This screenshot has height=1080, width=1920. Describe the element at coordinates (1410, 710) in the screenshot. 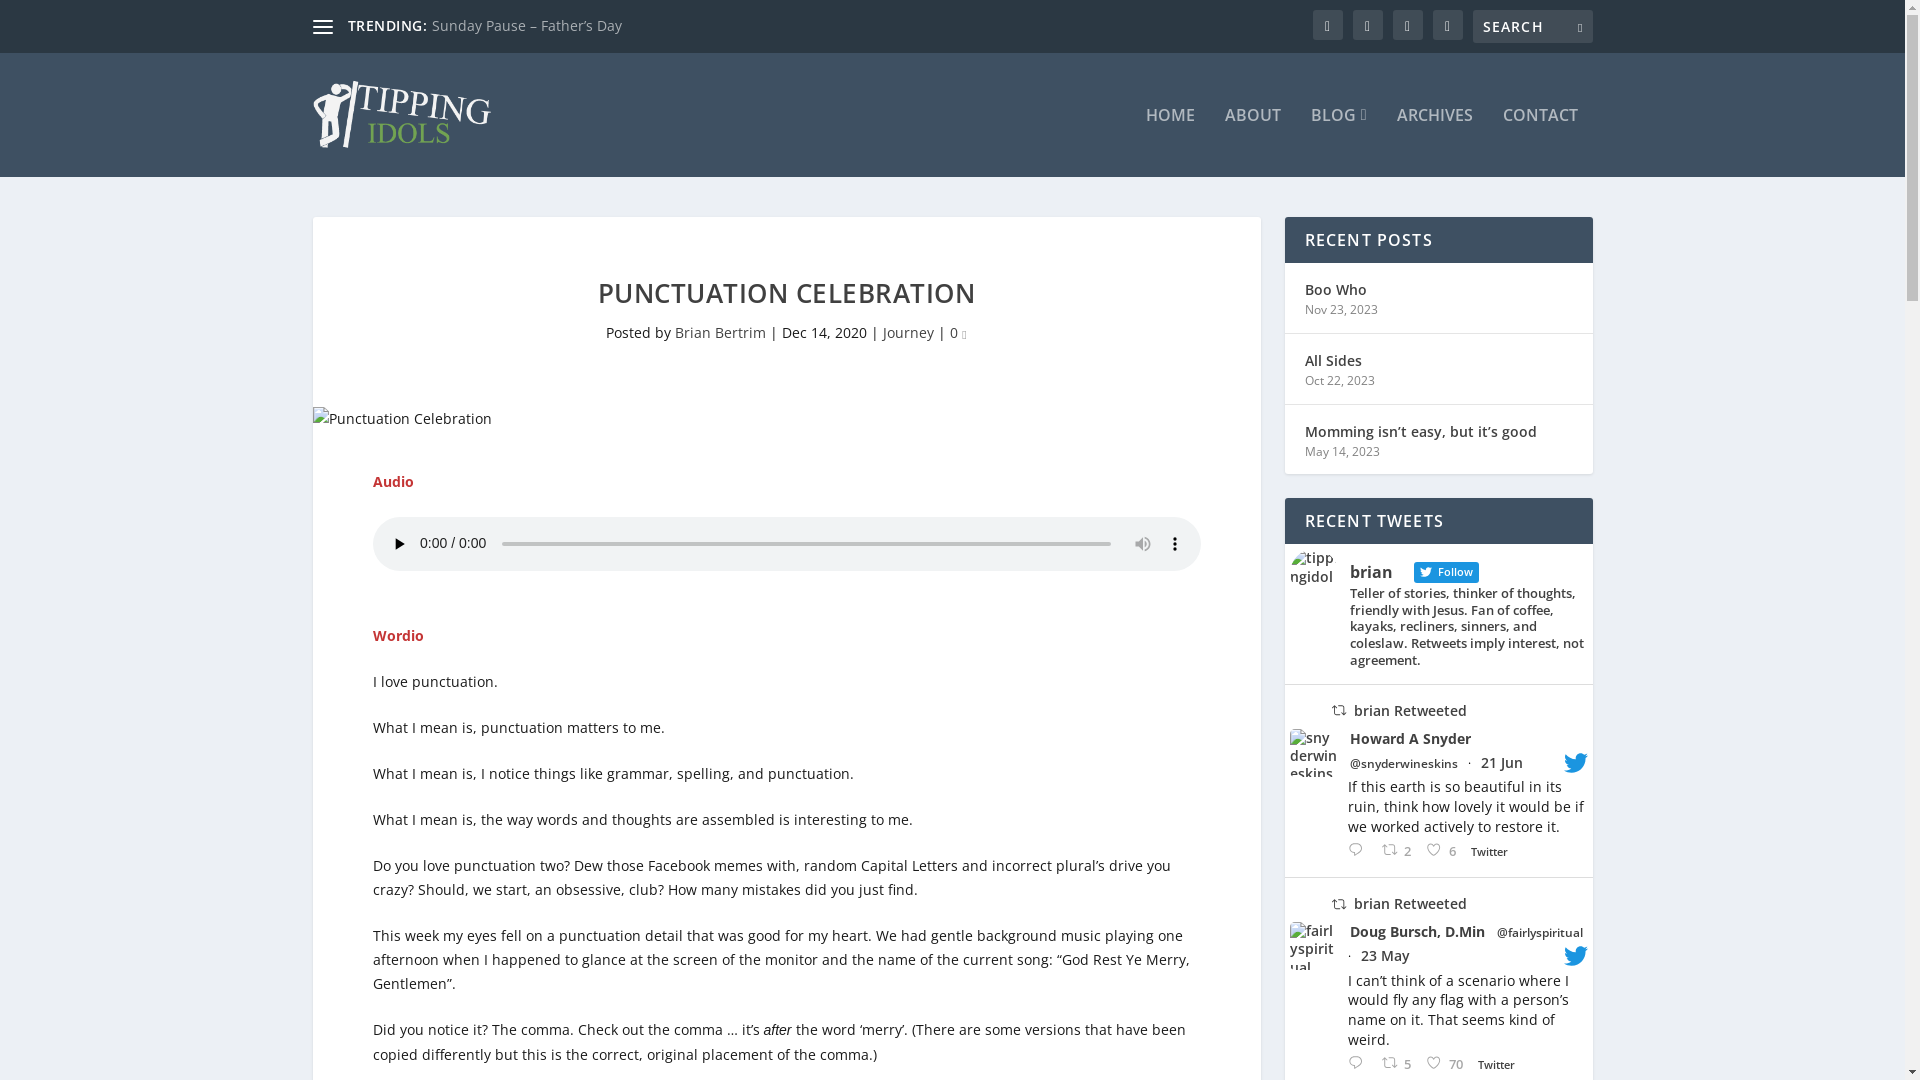

I see `brian Retweeted` at that location.